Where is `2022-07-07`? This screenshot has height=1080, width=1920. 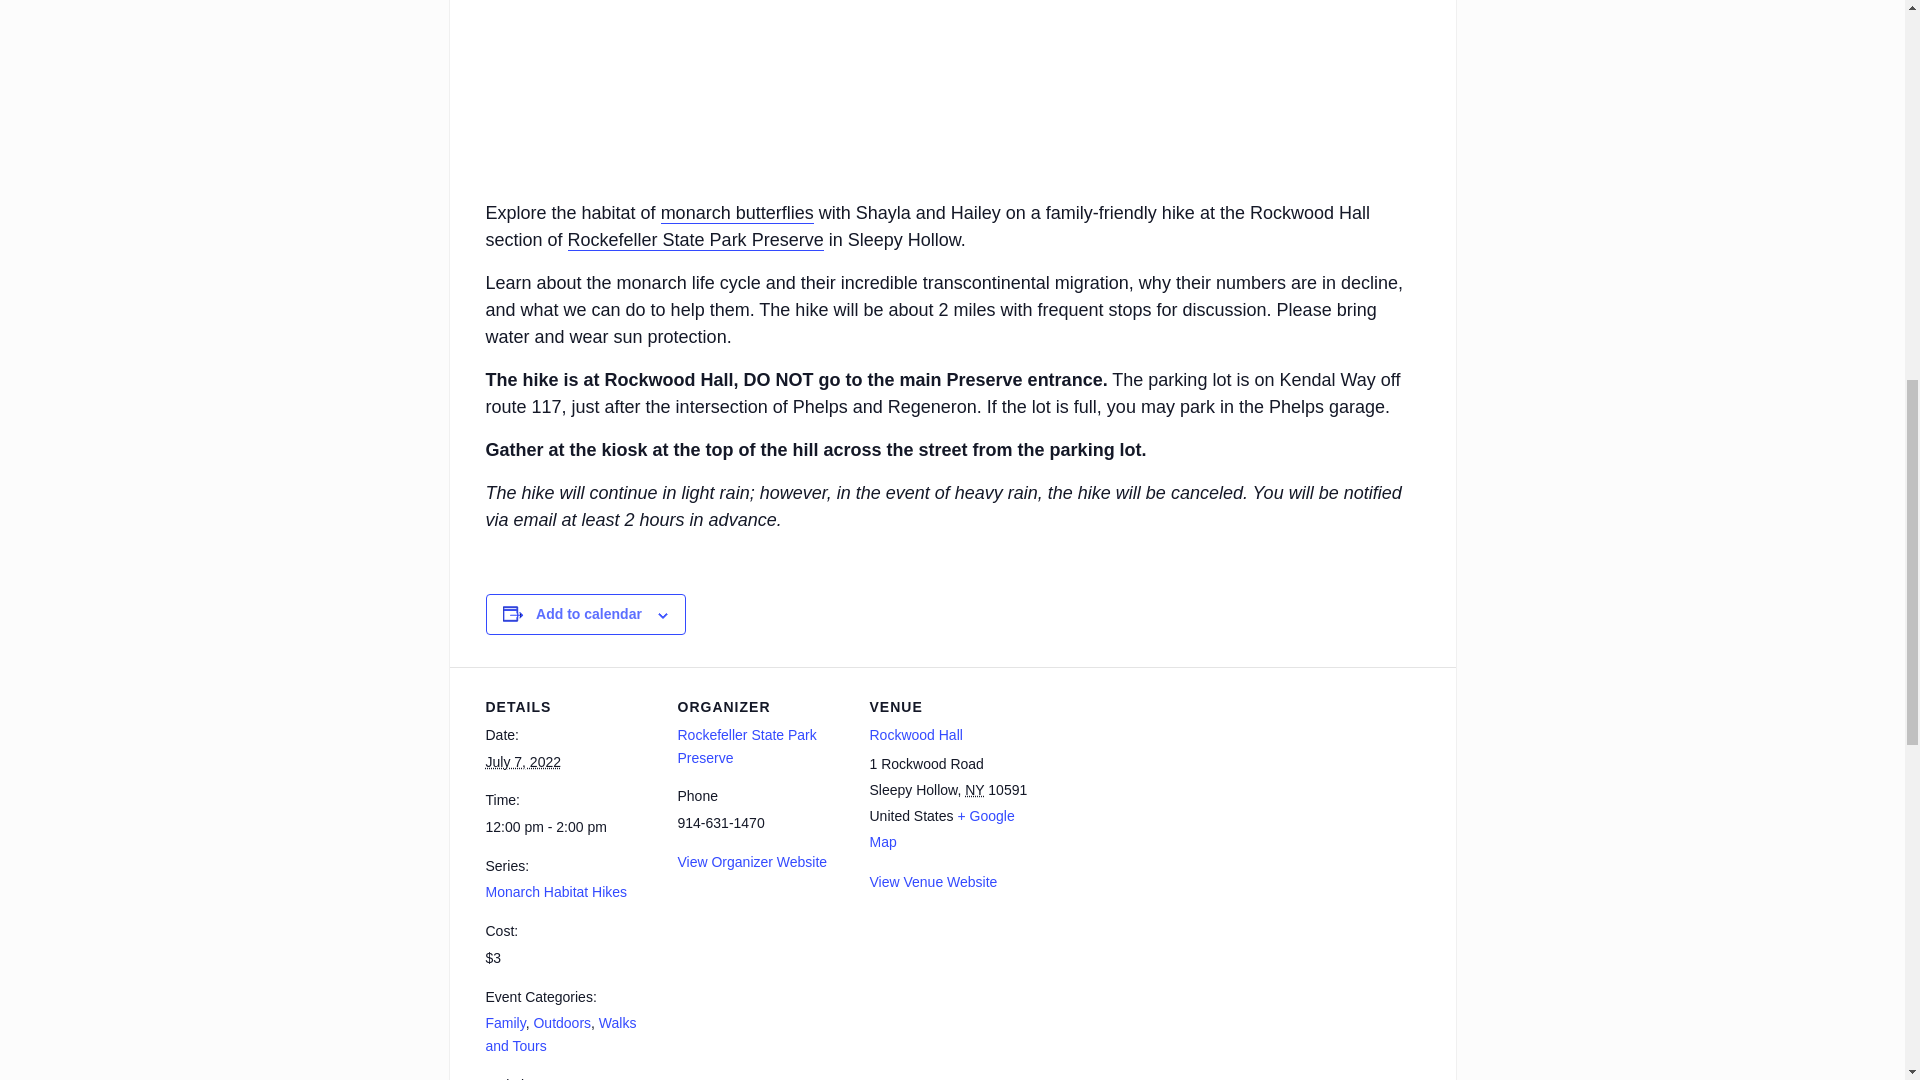
2022-07-07 is located at coordinates (570, 828).